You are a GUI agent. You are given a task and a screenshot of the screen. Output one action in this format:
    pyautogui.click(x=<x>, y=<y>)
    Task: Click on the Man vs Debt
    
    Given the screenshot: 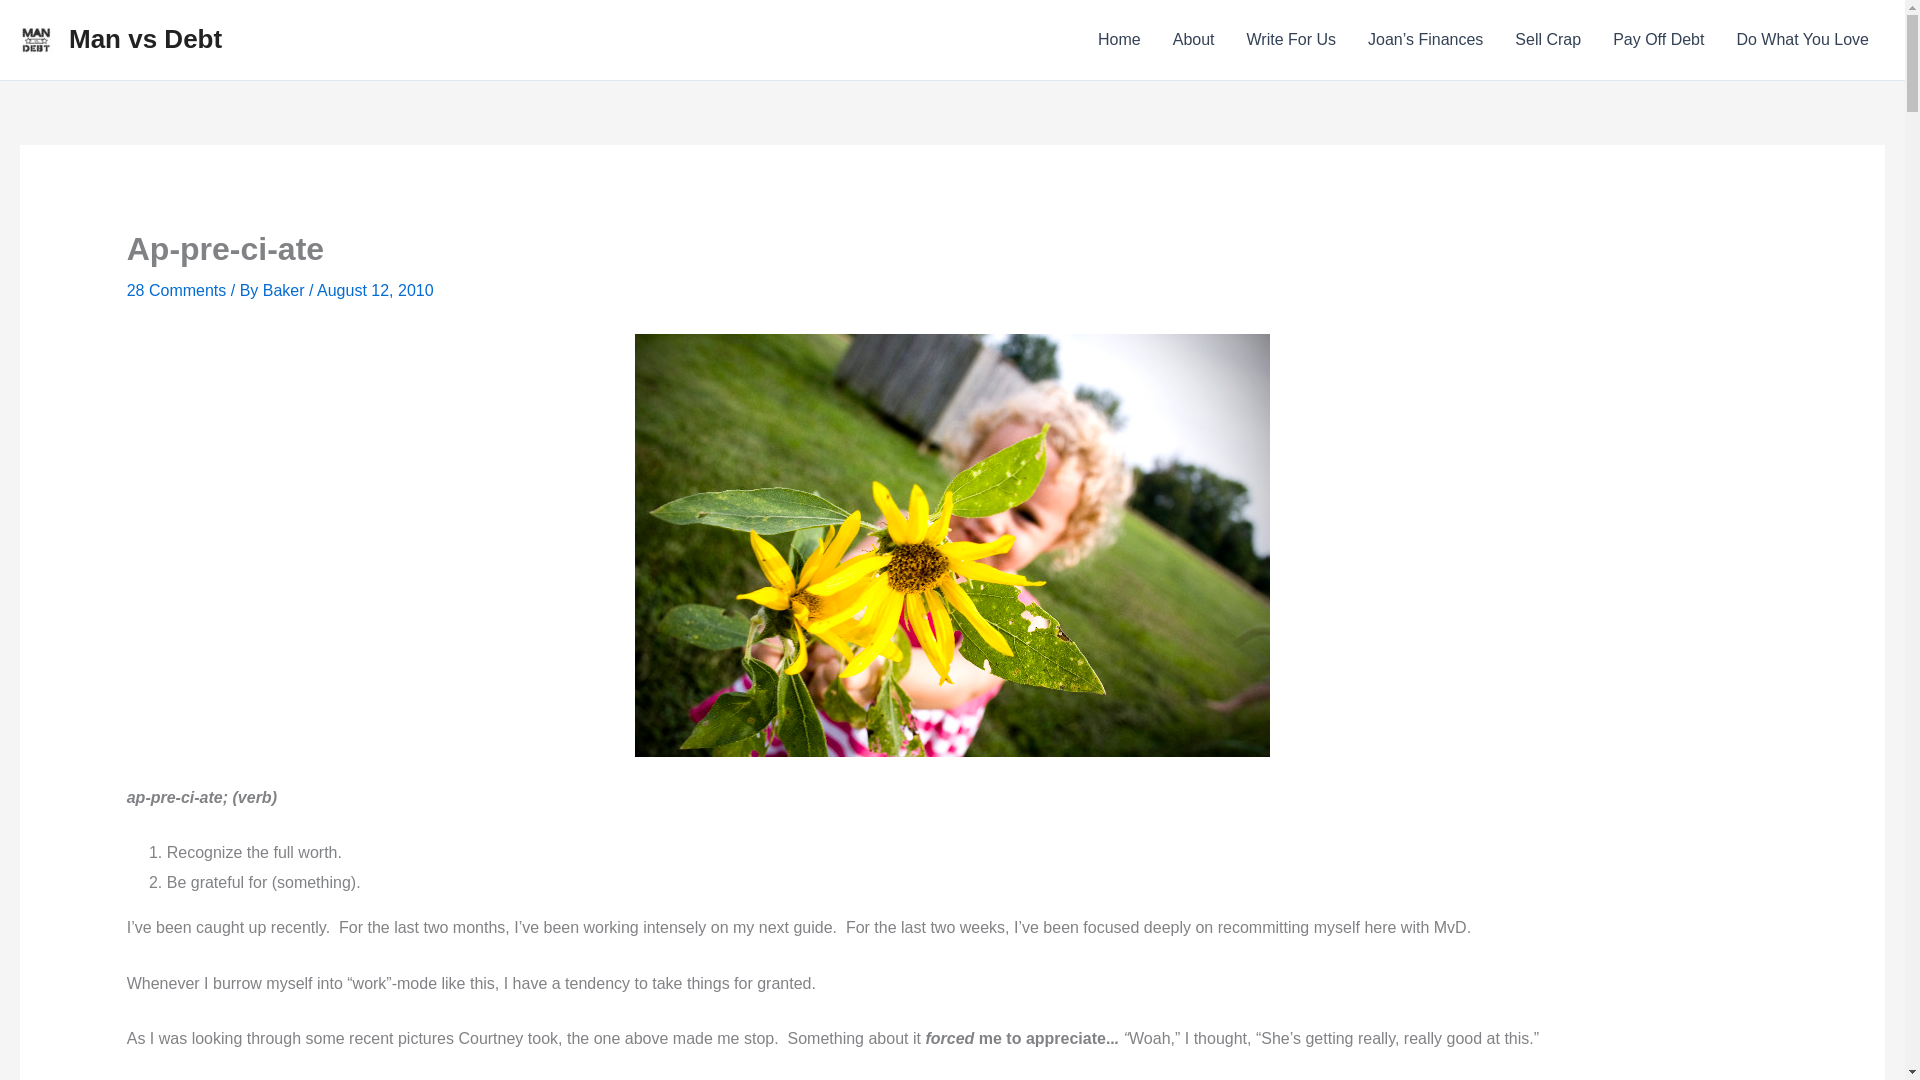 What is the action you would take?
    pyautogui.click(x=146, y=38)
    